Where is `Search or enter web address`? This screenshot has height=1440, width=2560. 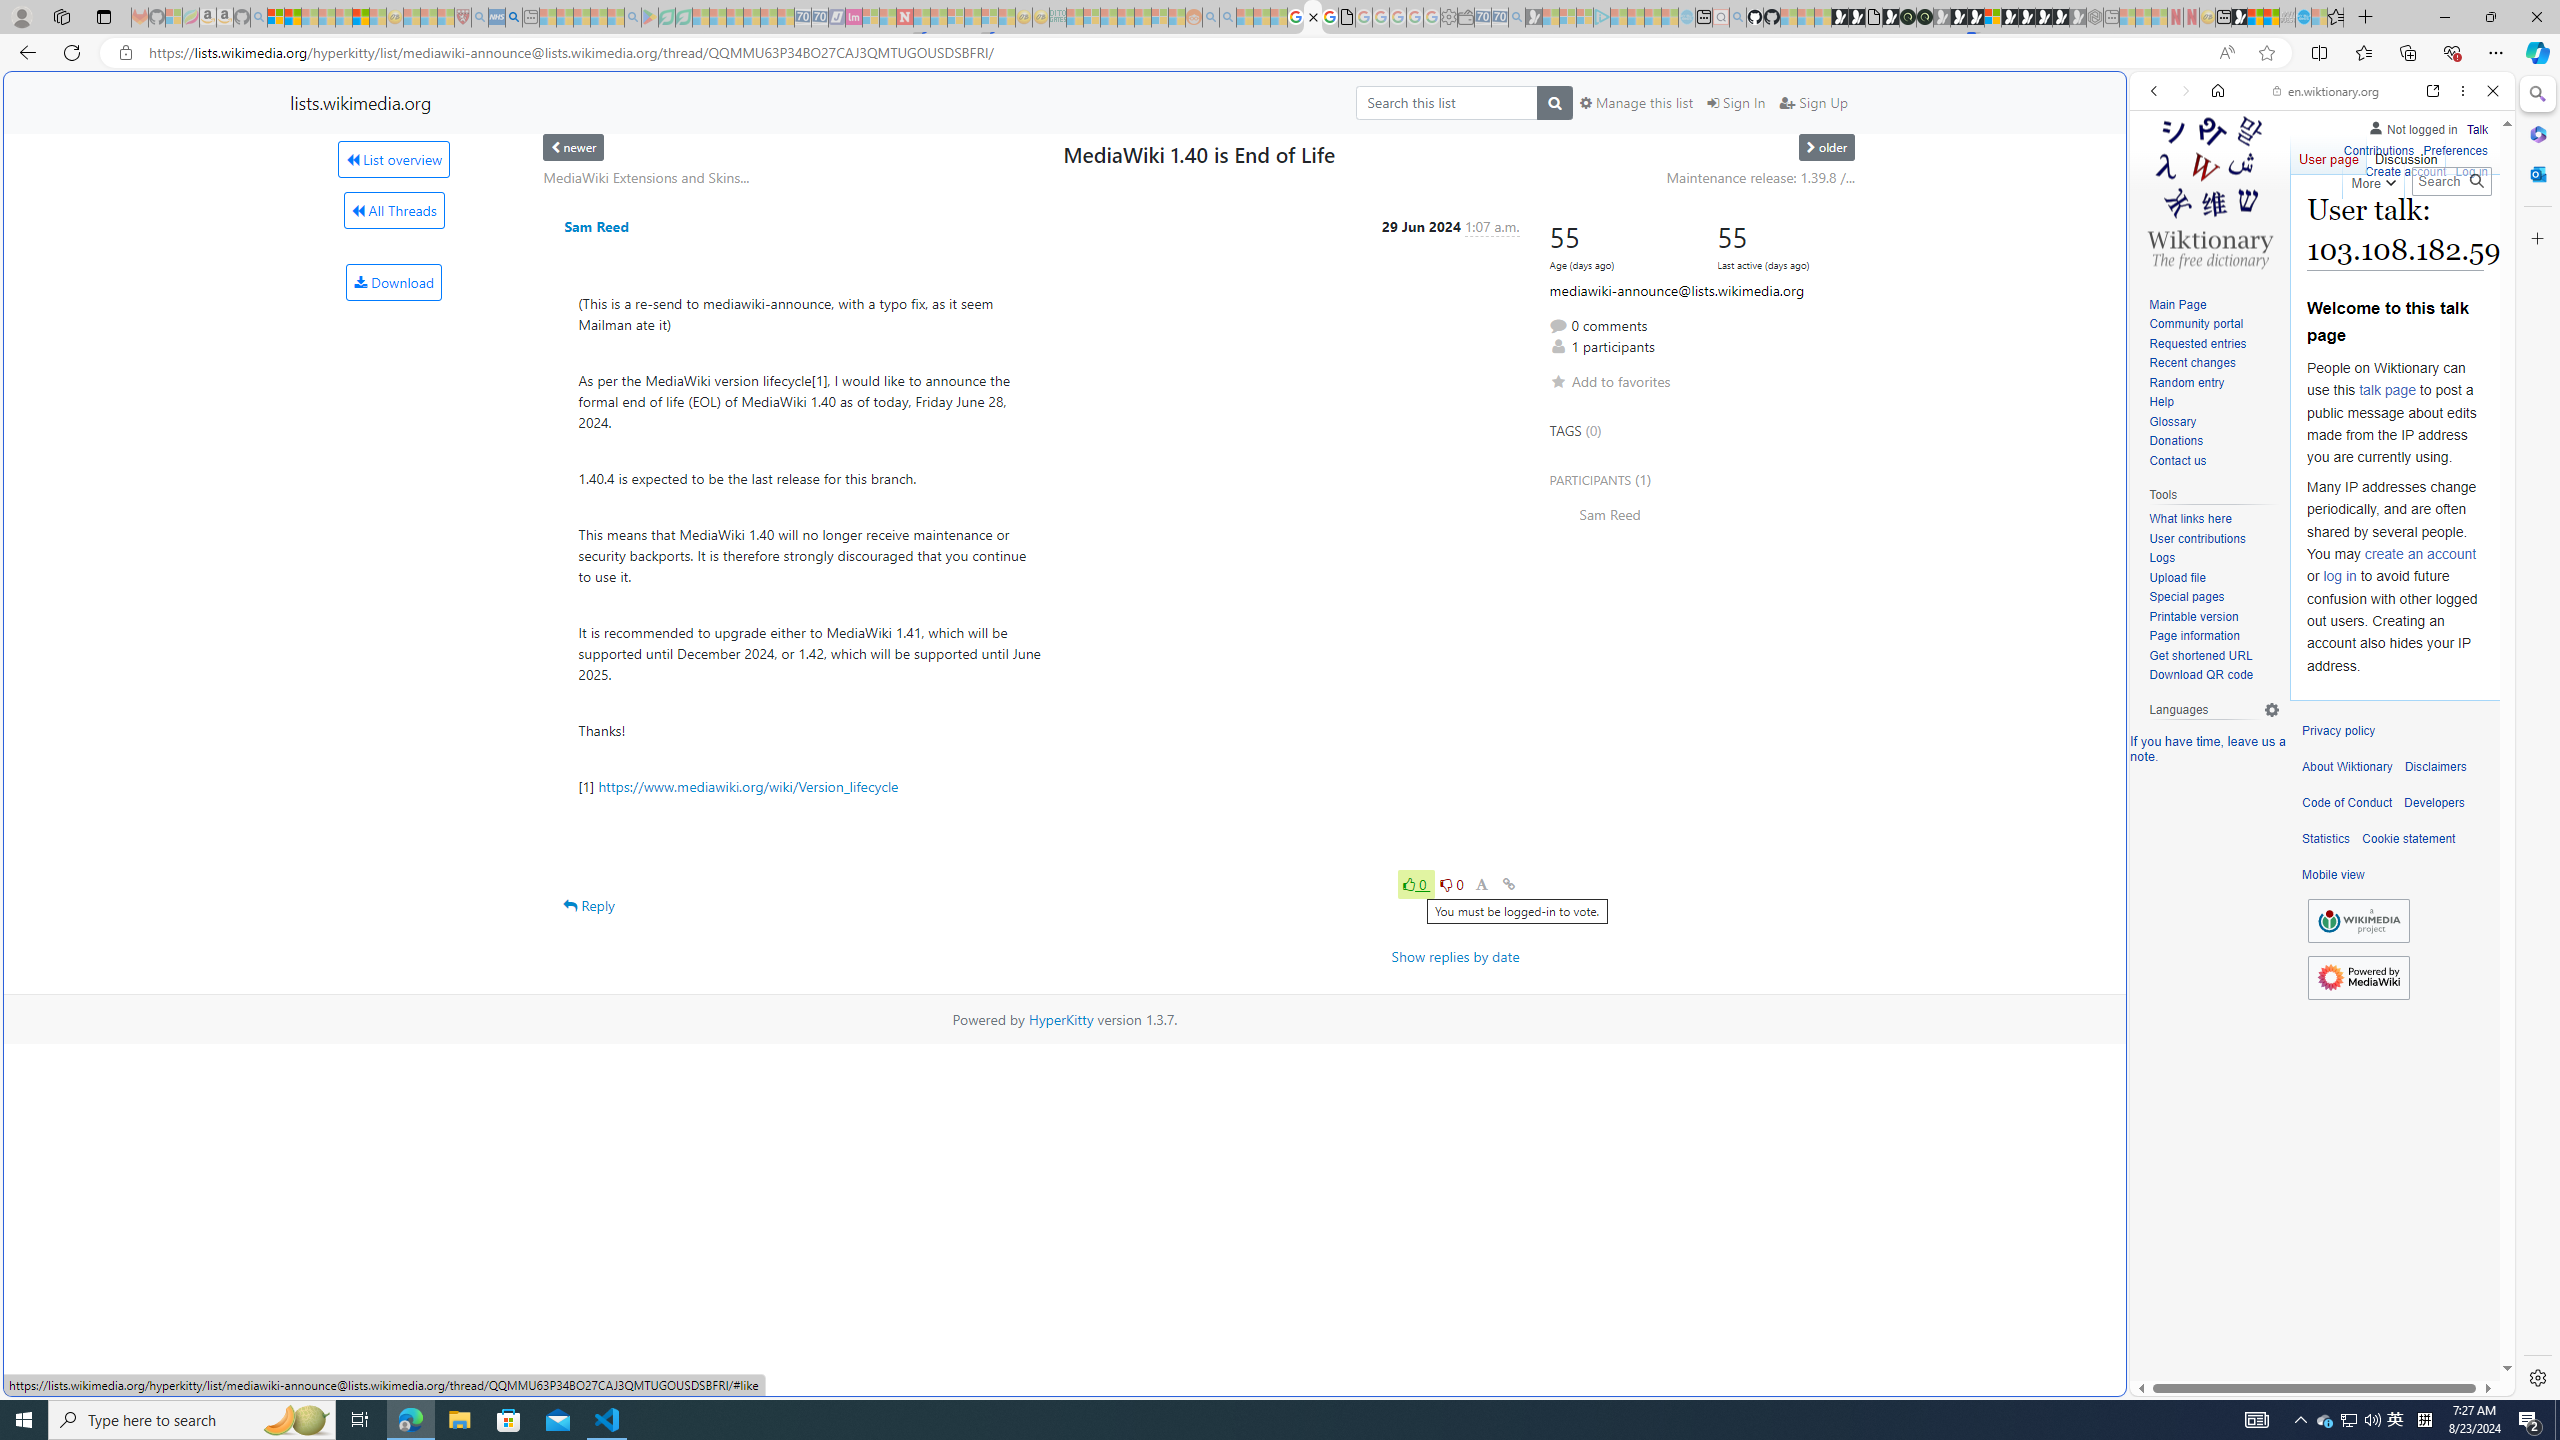
Search or enter web address is located at coordinates (1622, 192).